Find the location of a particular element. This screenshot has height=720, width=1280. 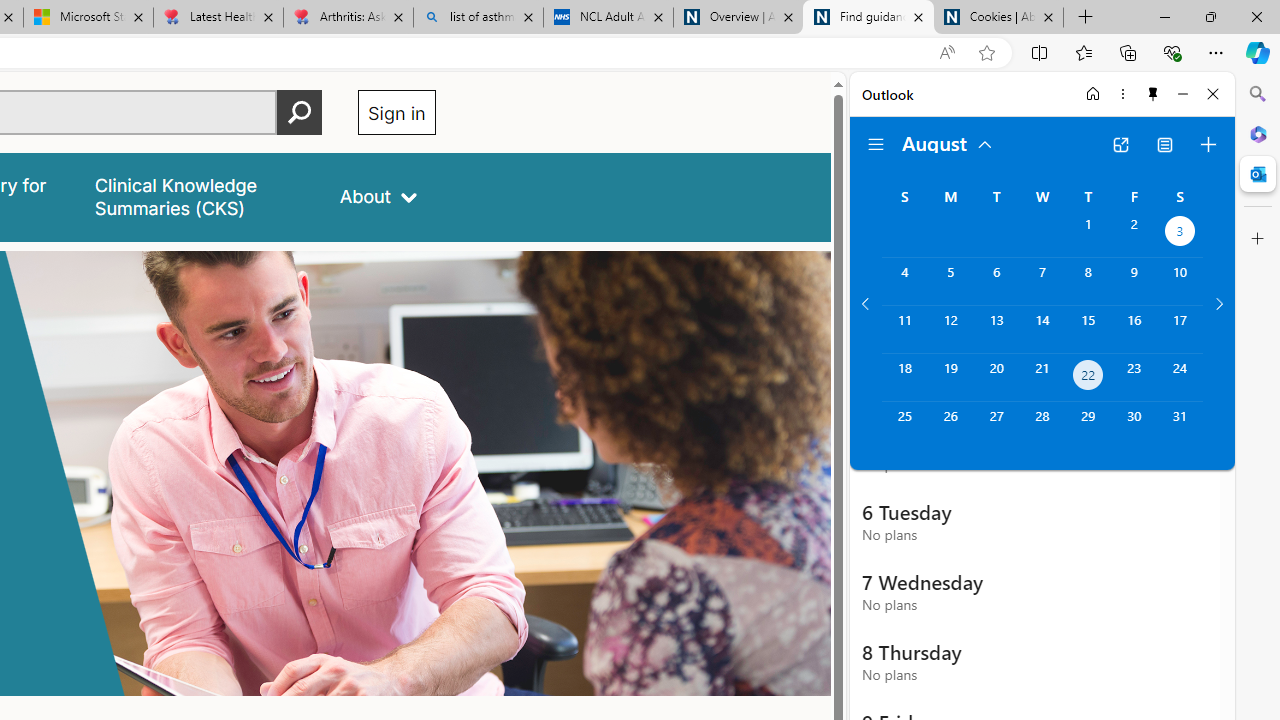

Sunday, August 4, 2024.  is located at coordinates (904, 281).